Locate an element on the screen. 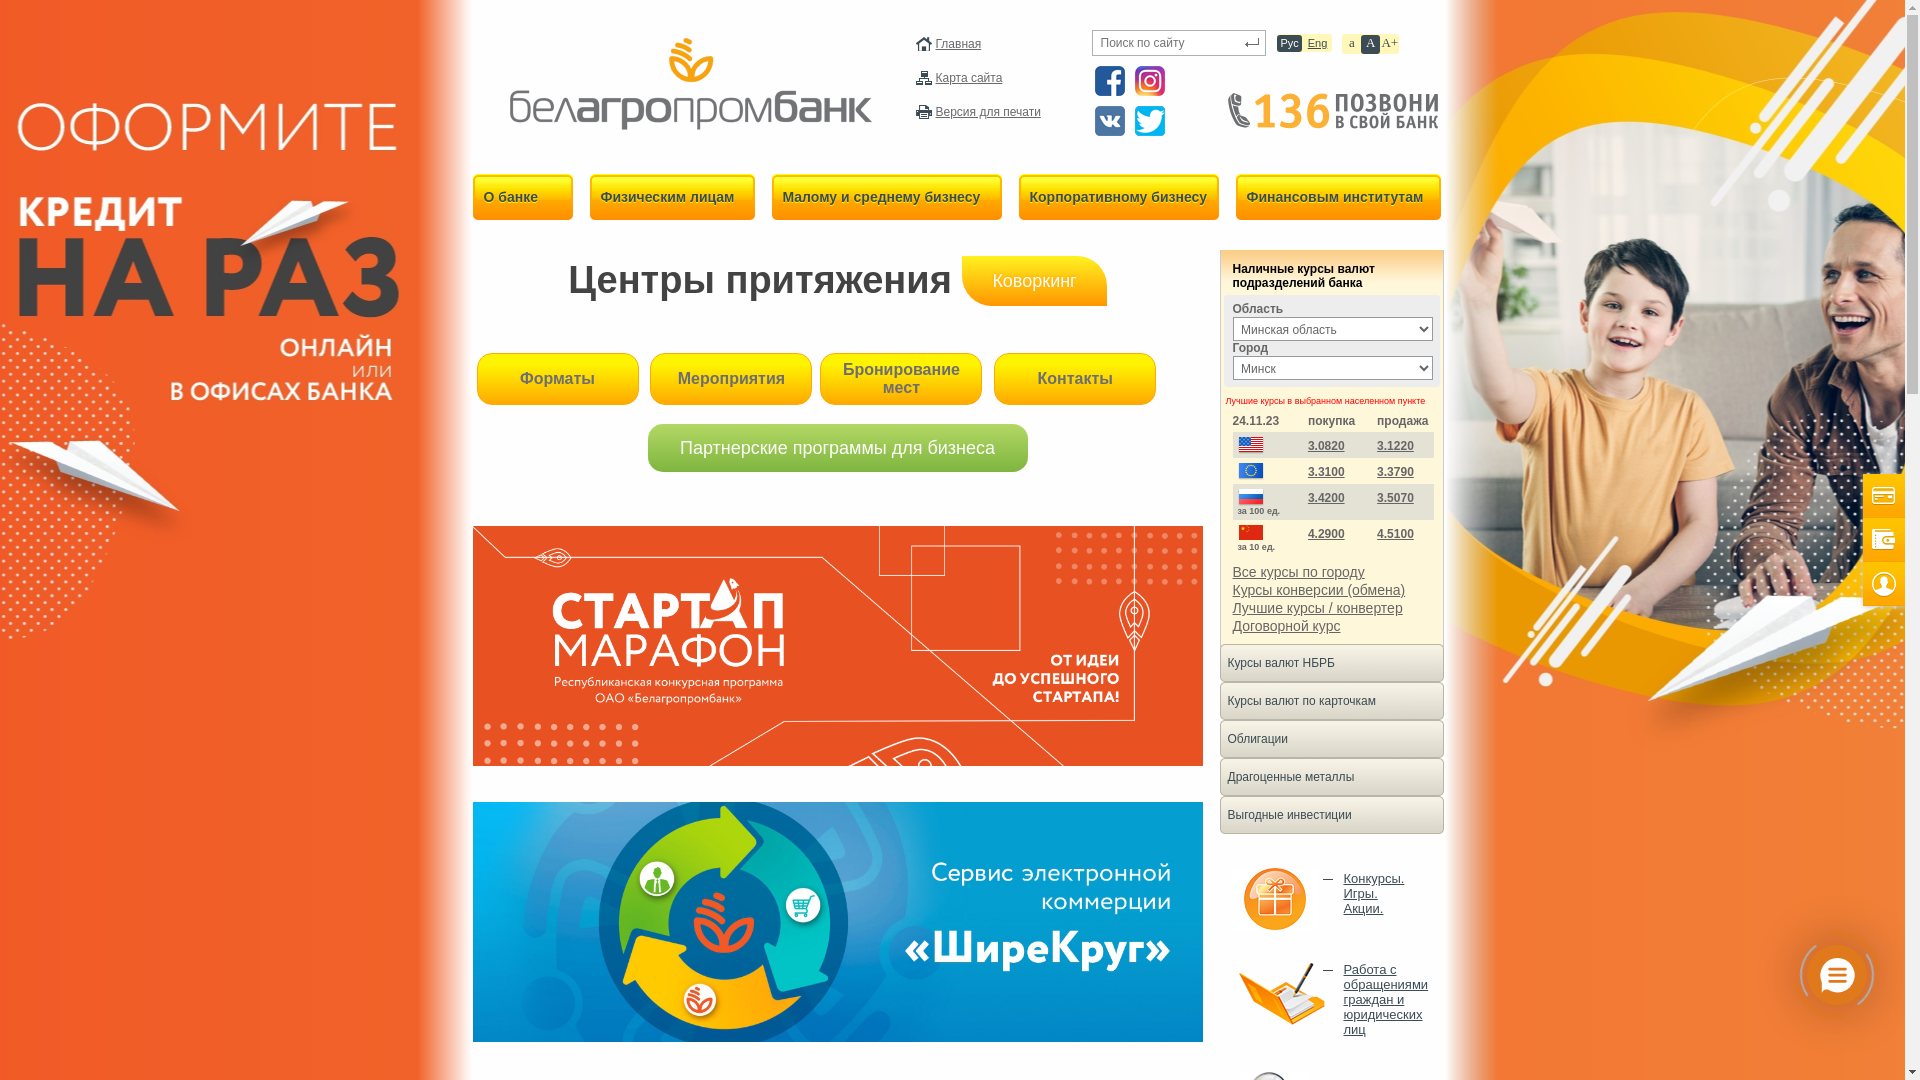  3.5070 is located at coordinates (1396, 498).